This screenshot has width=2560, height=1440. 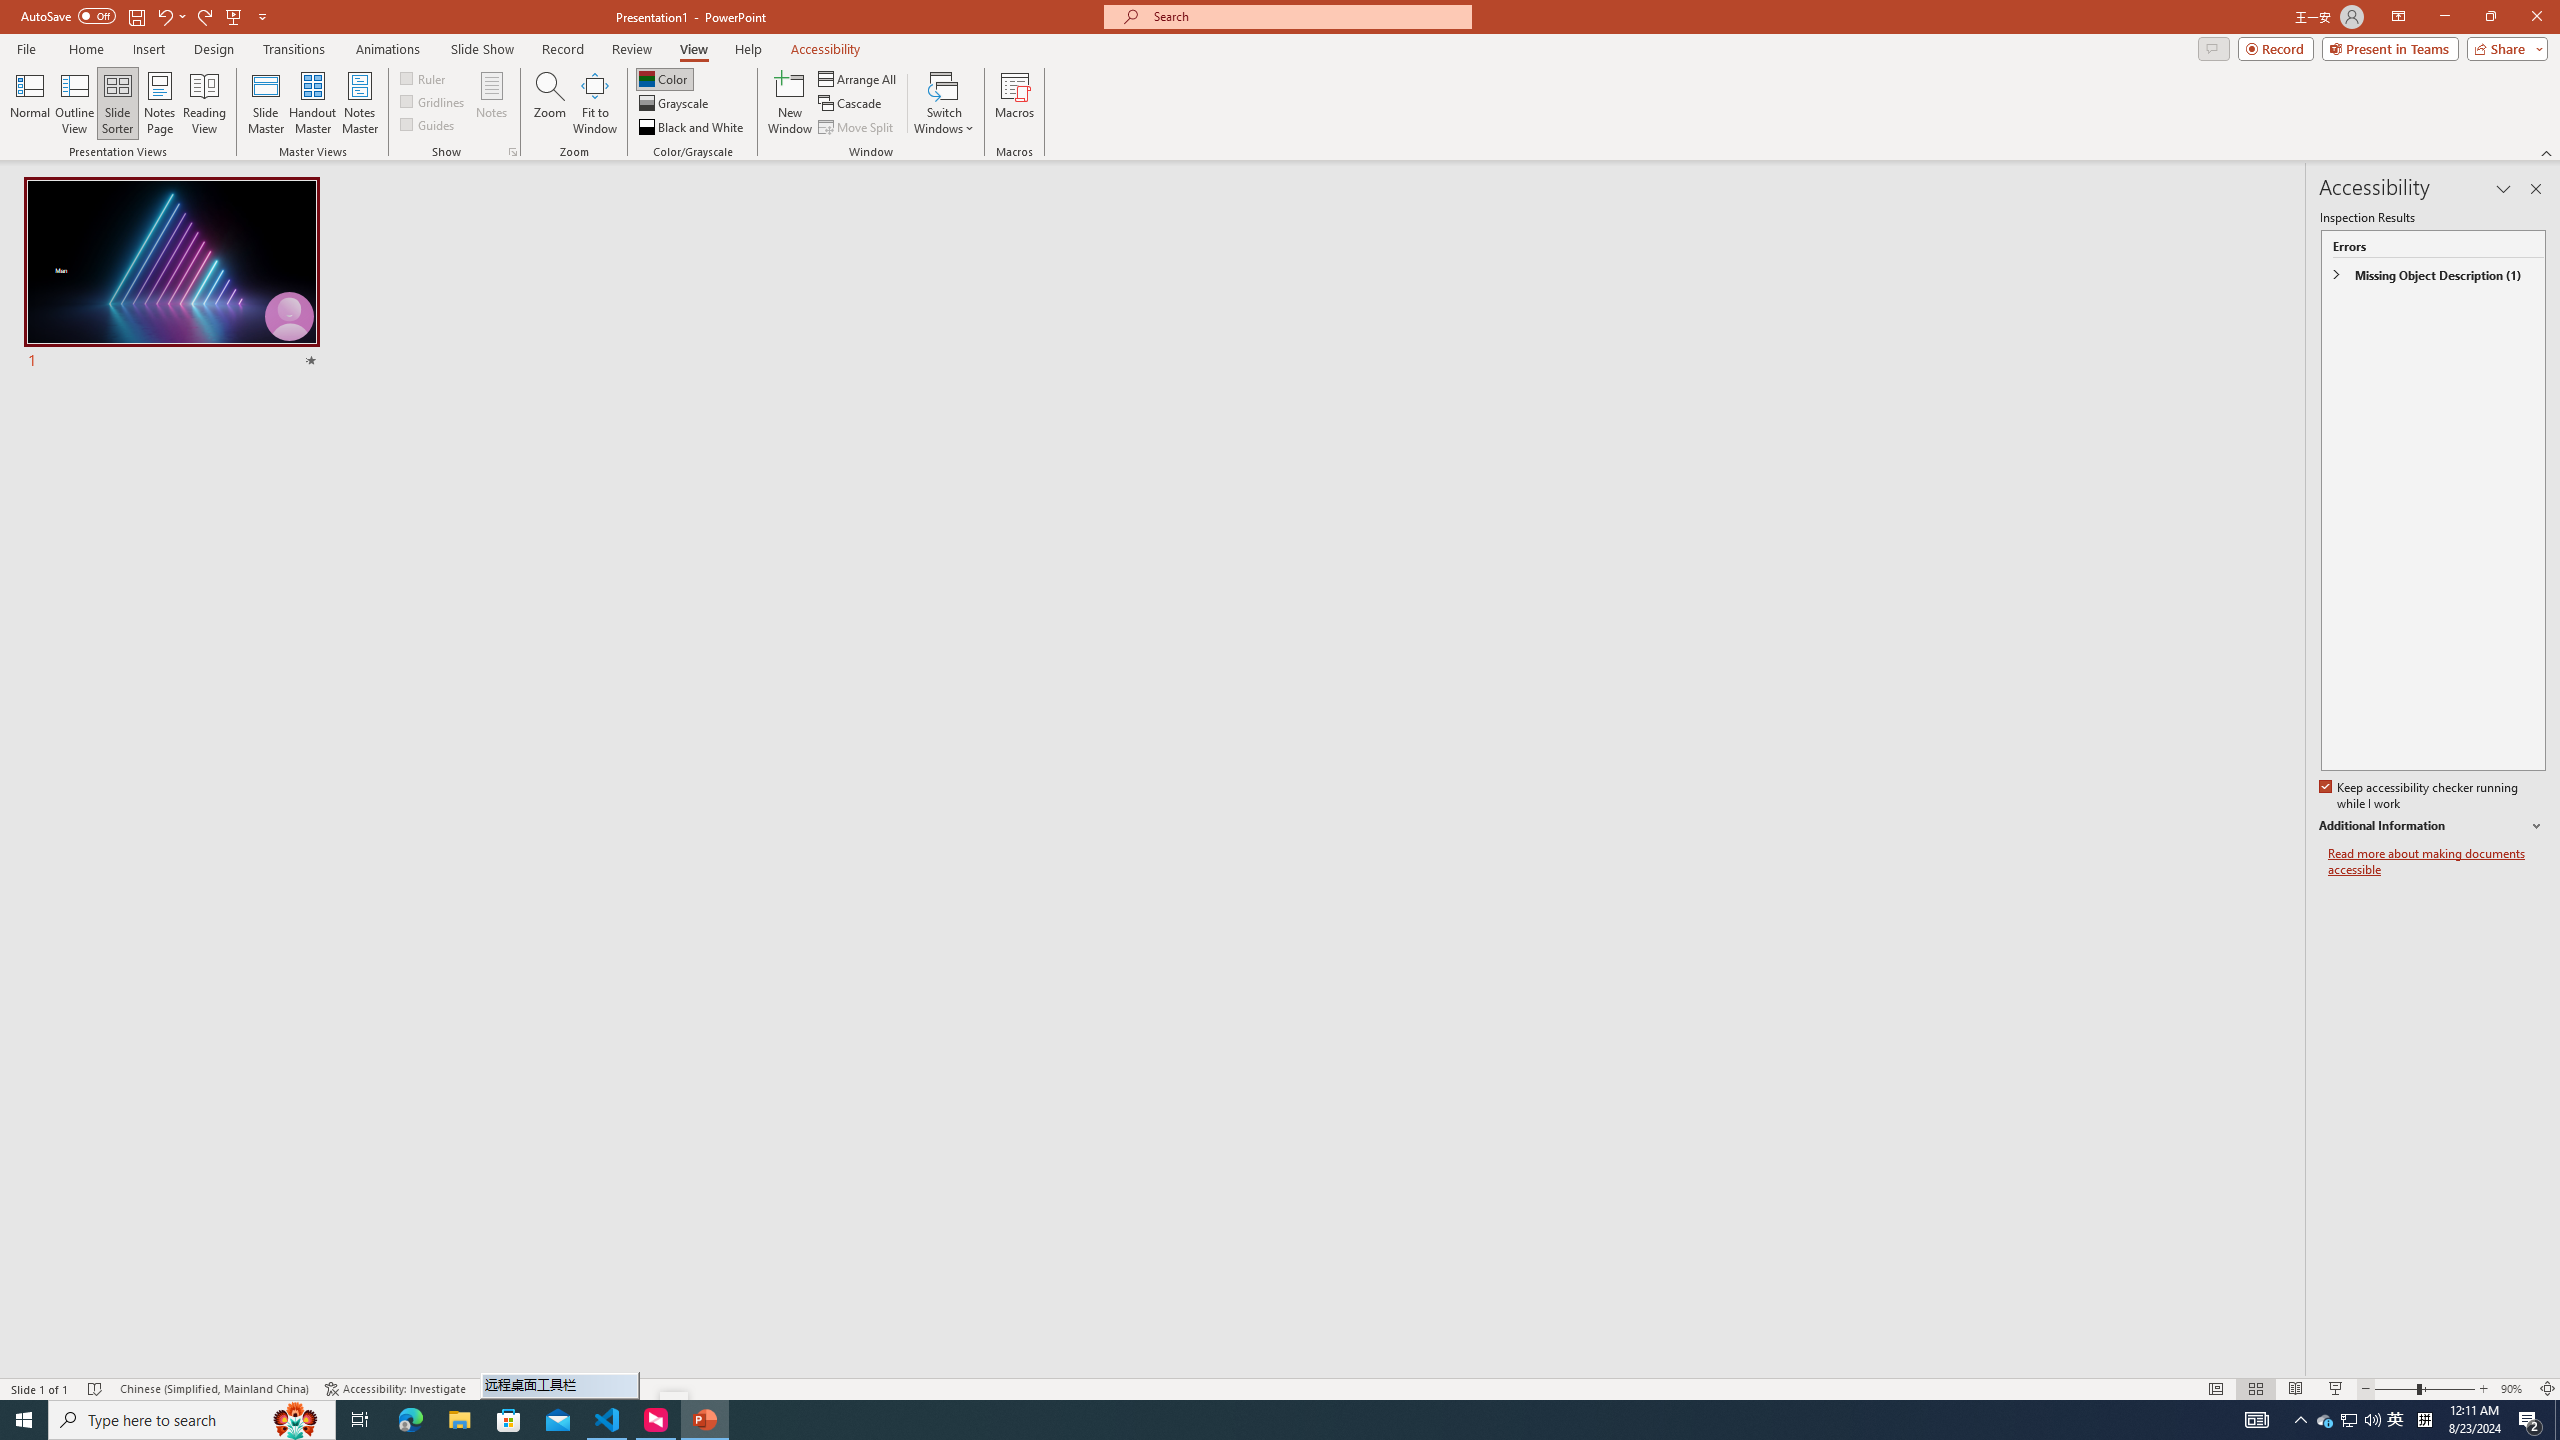 I want to click on Notes Page, so click(x=160, y=103).